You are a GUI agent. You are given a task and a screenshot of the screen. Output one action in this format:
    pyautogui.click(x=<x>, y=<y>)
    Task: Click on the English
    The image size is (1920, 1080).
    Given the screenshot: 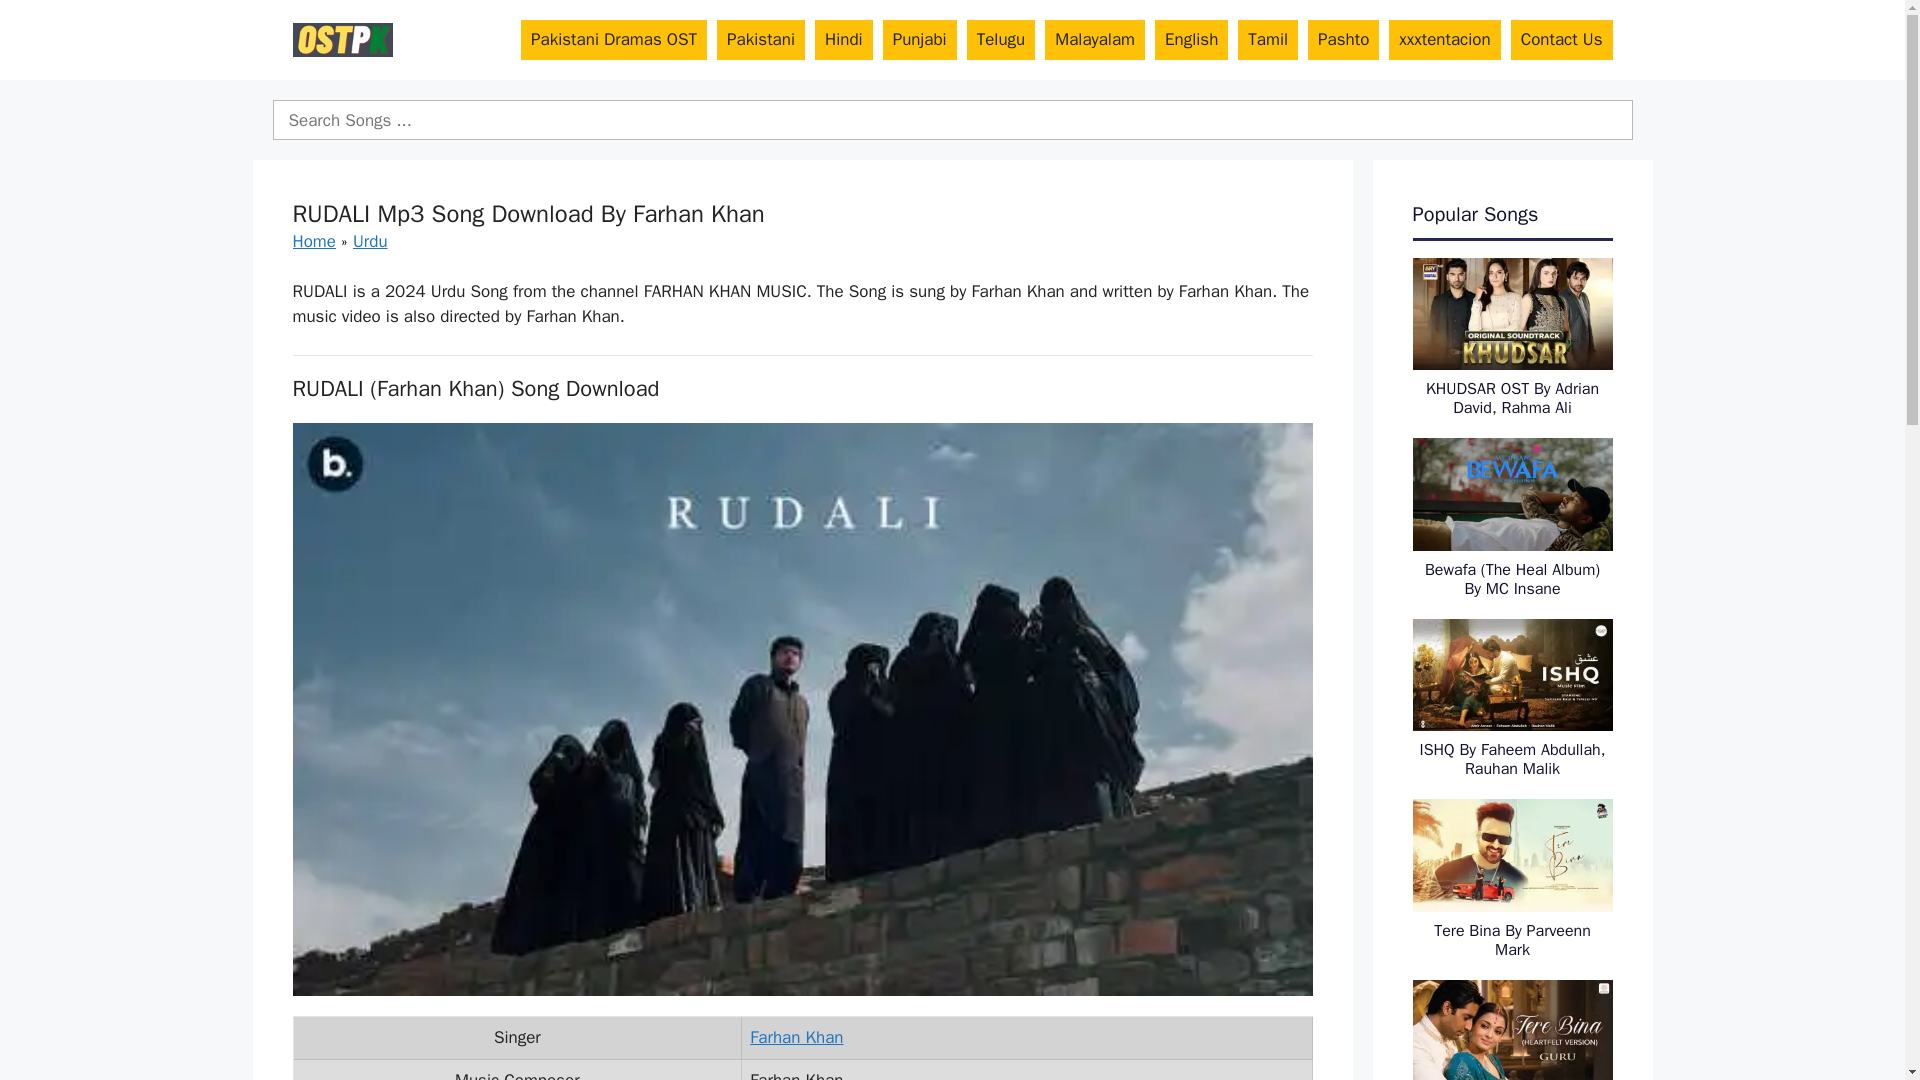 What is the action you would take?
    pyautogui.click(x=1192, y=40)
    